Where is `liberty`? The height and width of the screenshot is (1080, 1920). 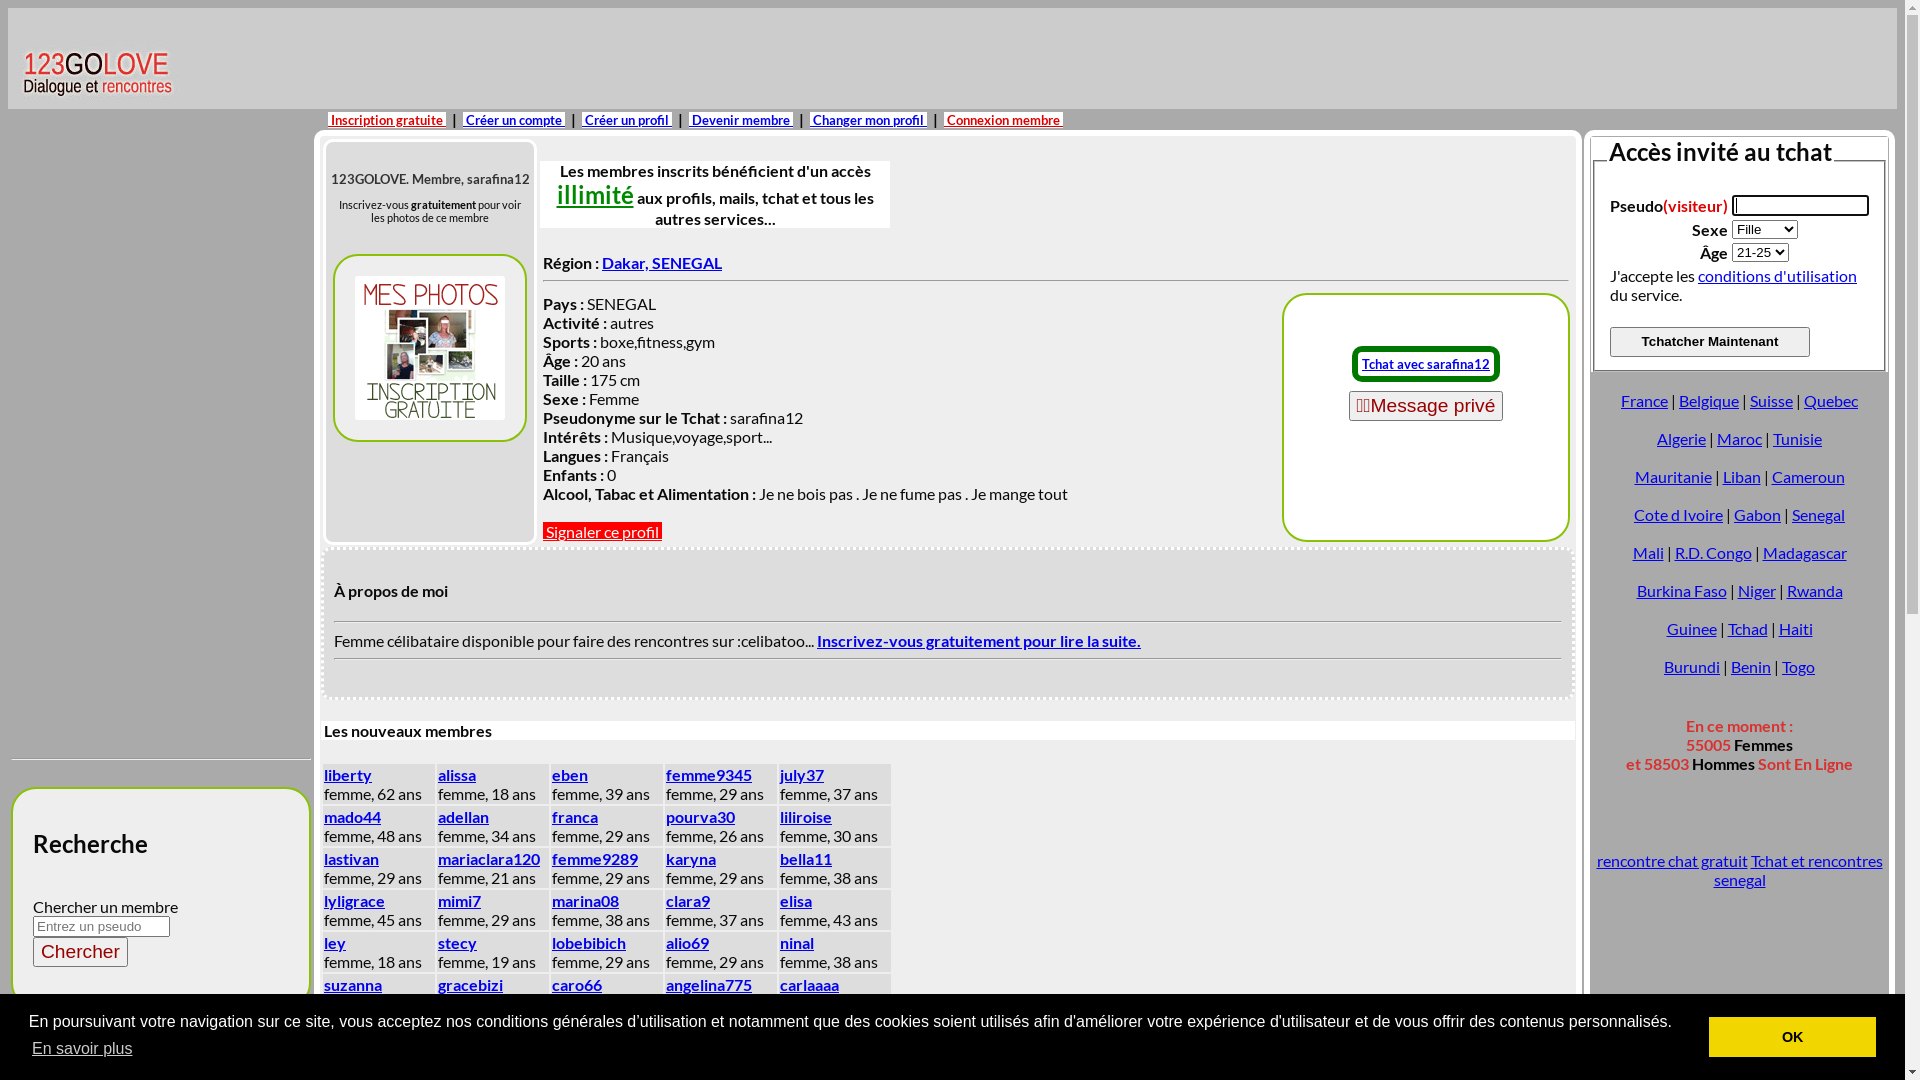
liberty is located at coordinates (348, 774).